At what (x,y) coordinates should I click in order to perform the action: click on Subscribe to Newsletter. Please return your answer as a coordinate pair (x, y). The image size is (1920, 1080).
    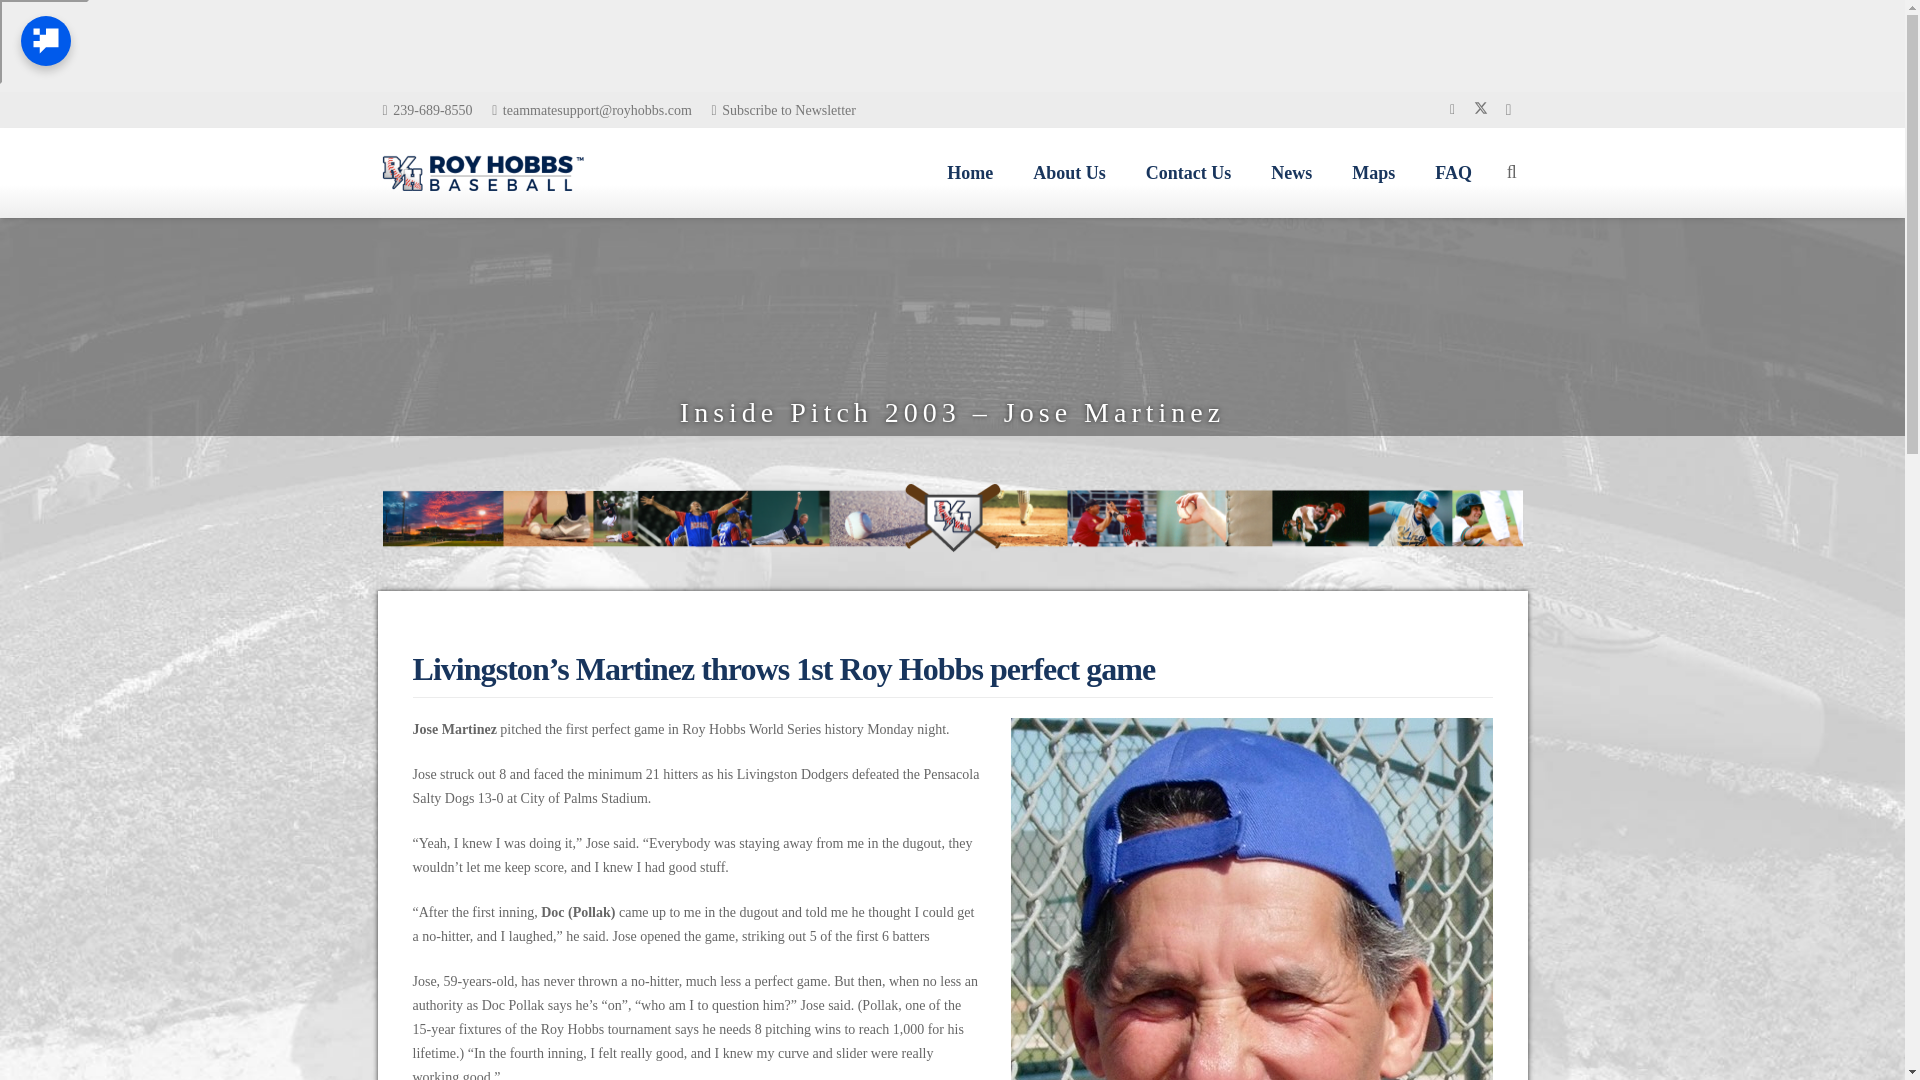
    Looking at the image, I should click on (782, 108).